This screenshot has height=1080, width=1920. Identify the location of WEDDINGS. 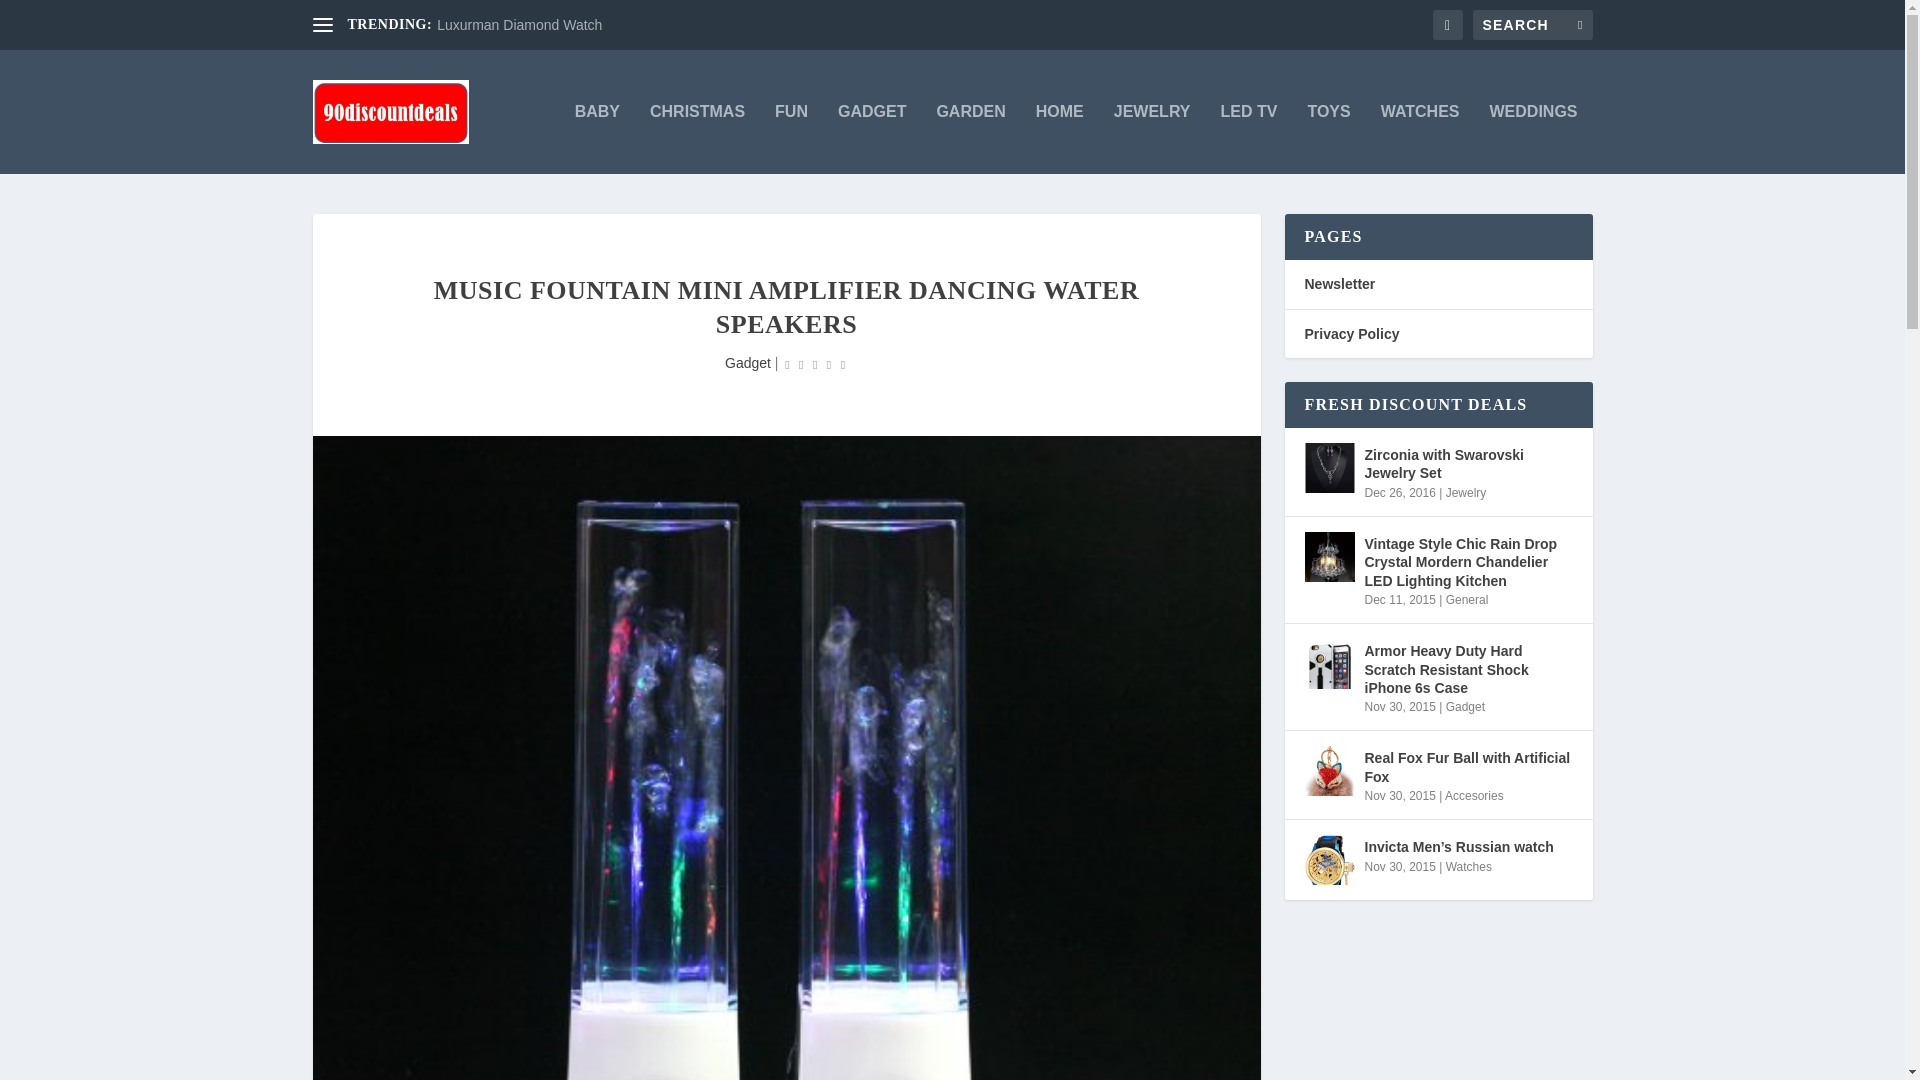
(1534, 138).